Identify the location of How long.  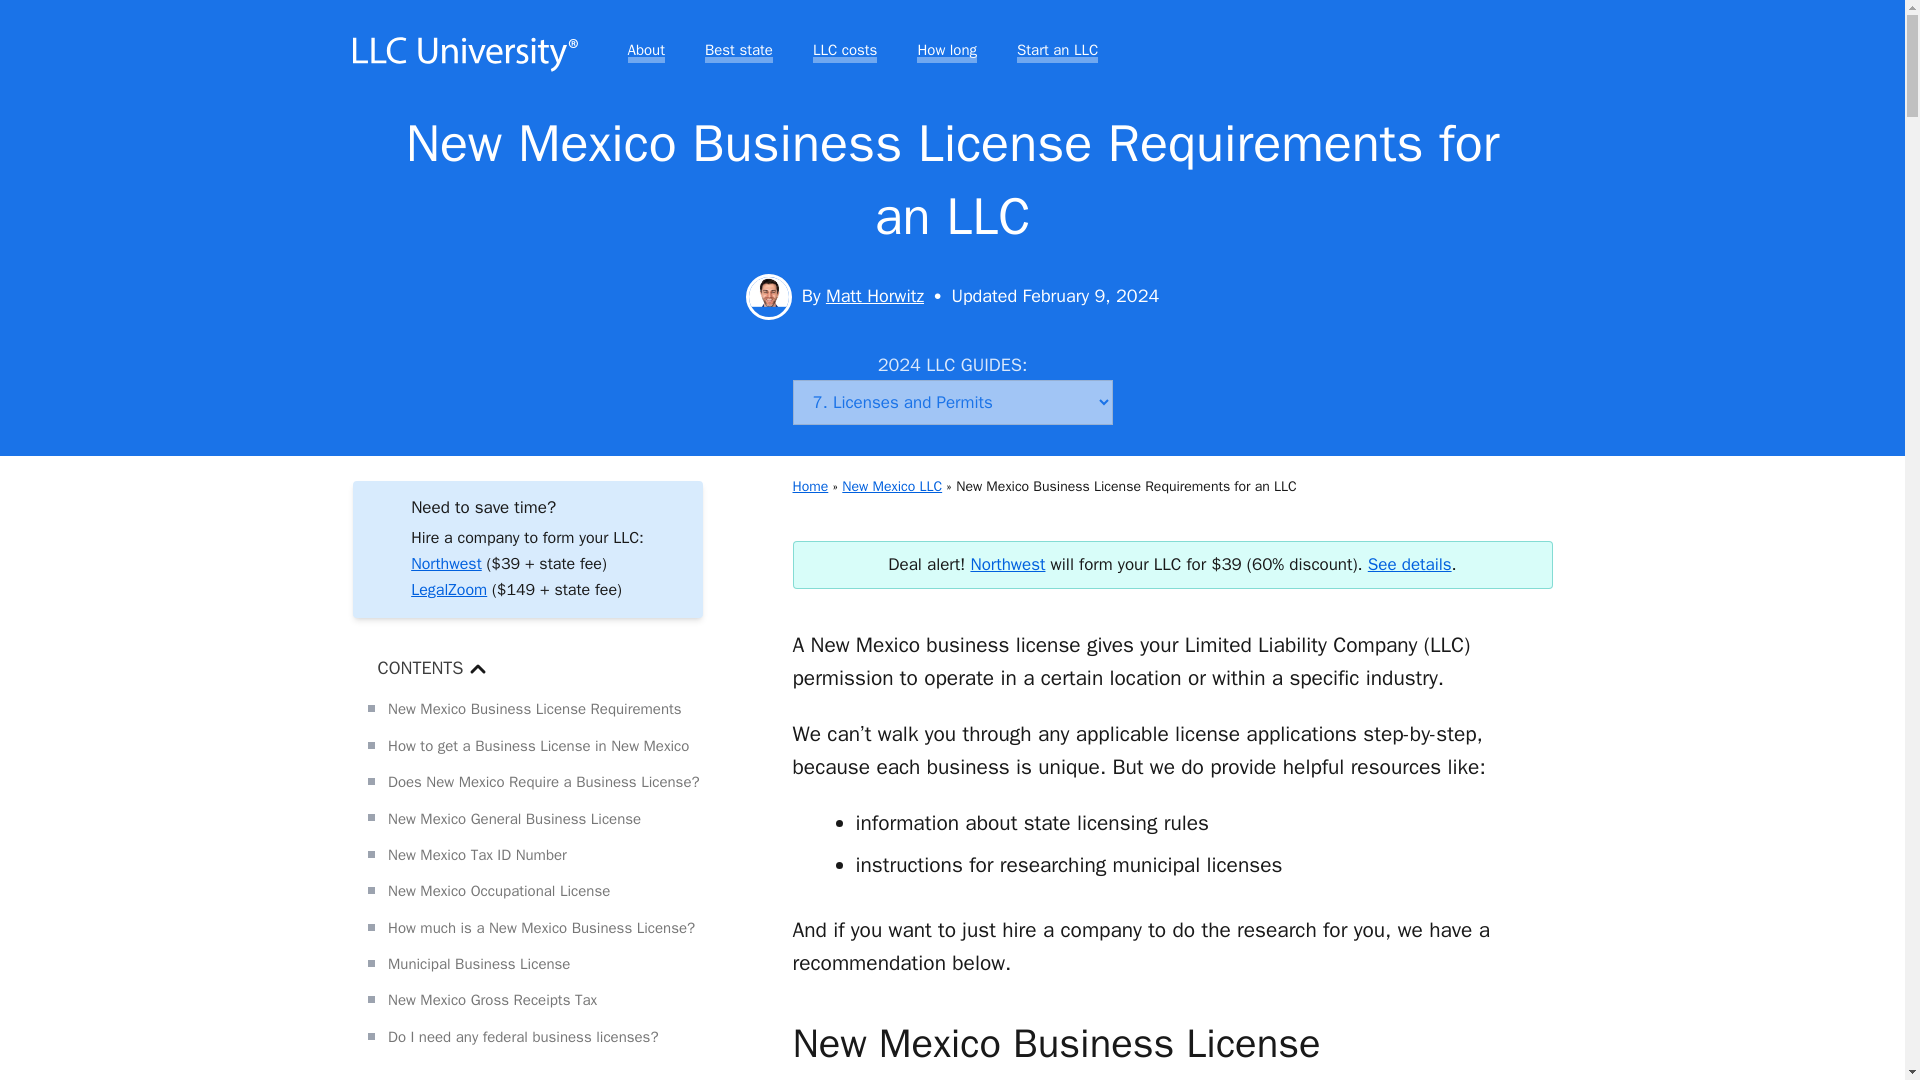
(947, 50).